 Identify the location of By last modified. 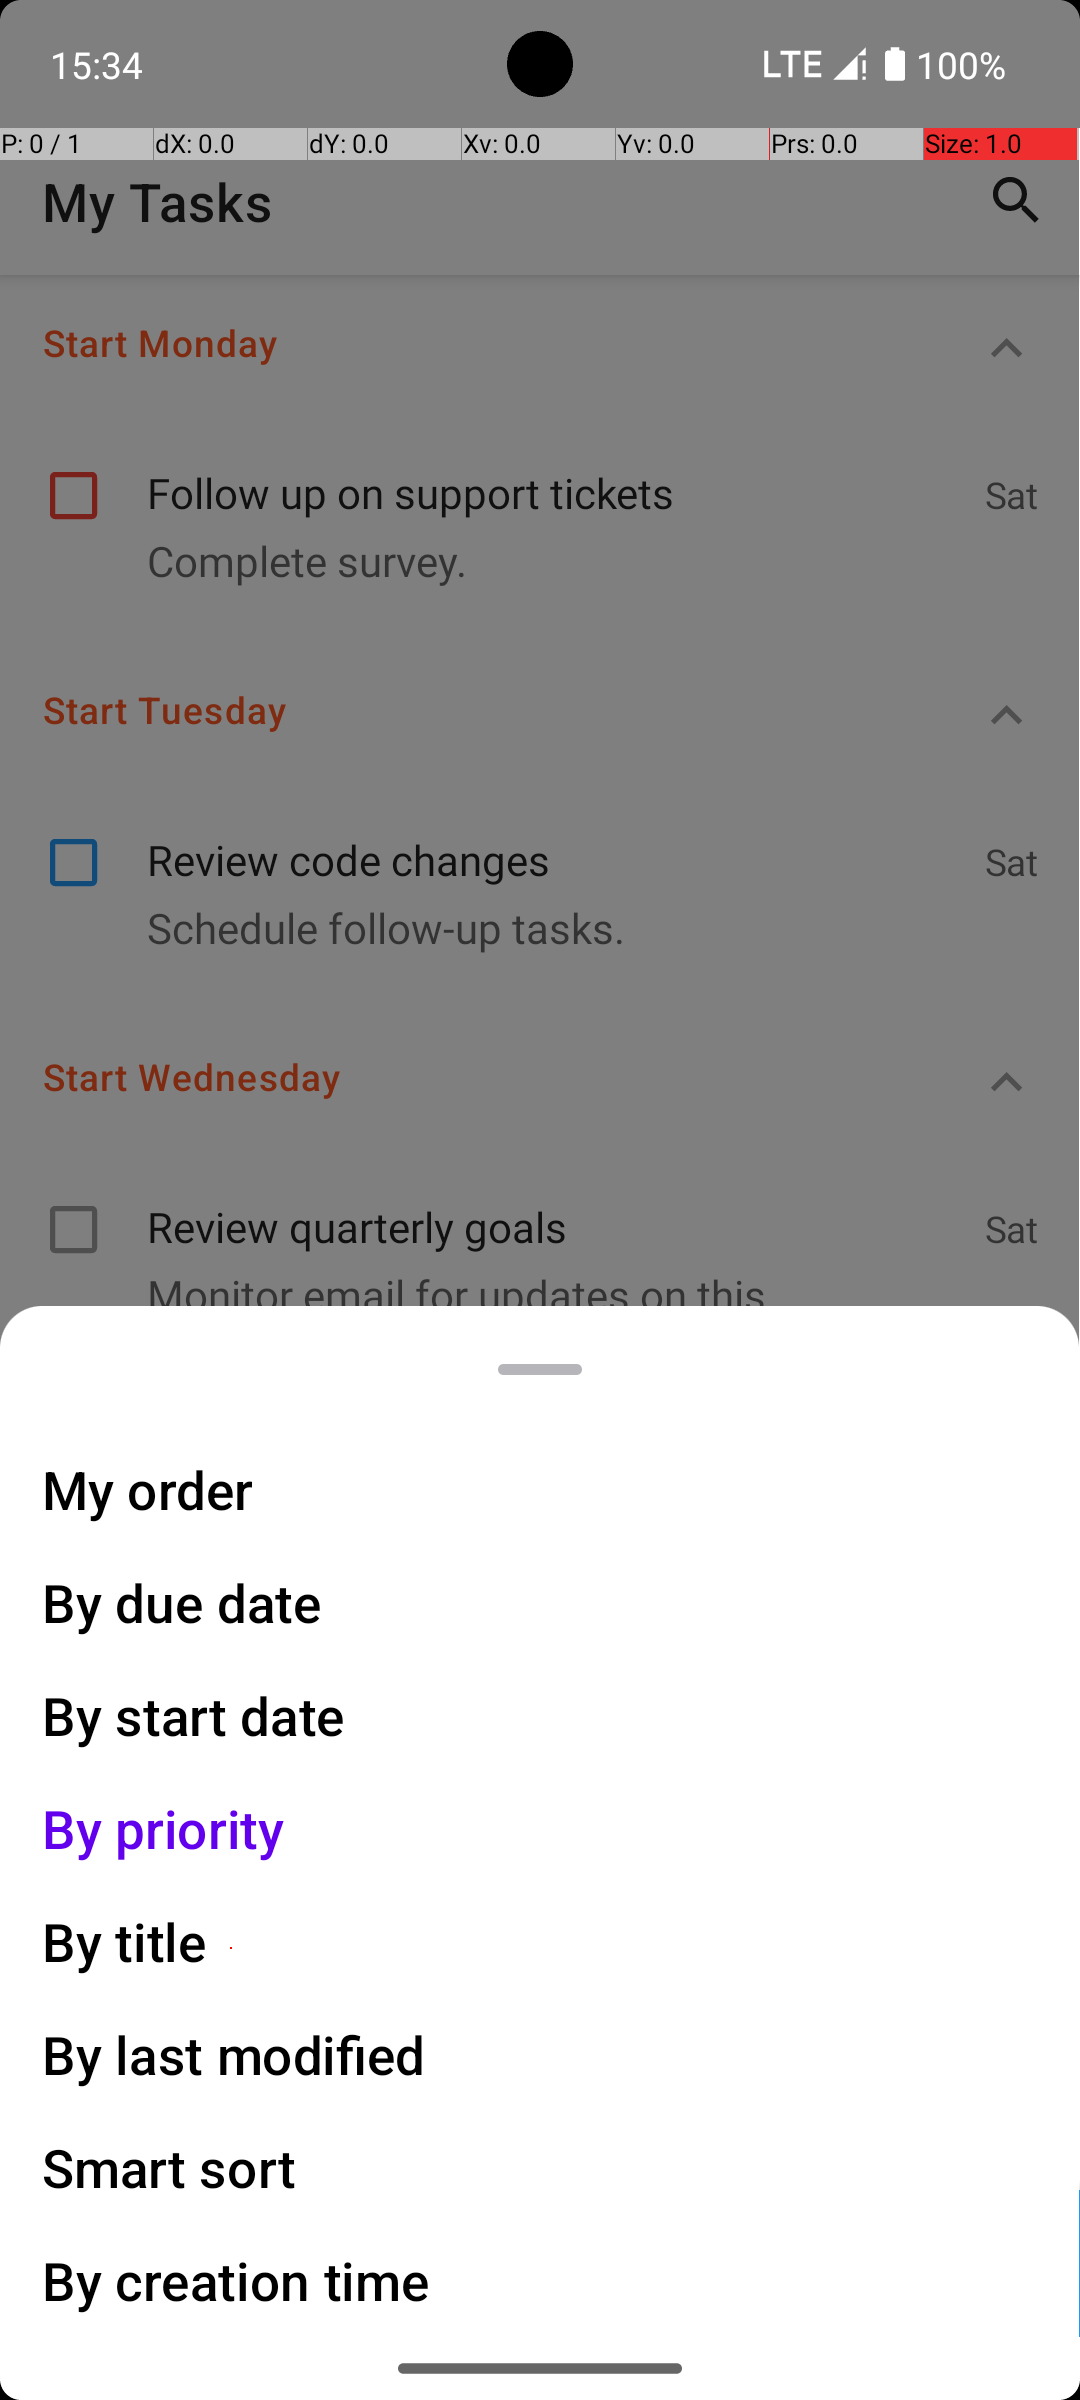
(234, 2054).